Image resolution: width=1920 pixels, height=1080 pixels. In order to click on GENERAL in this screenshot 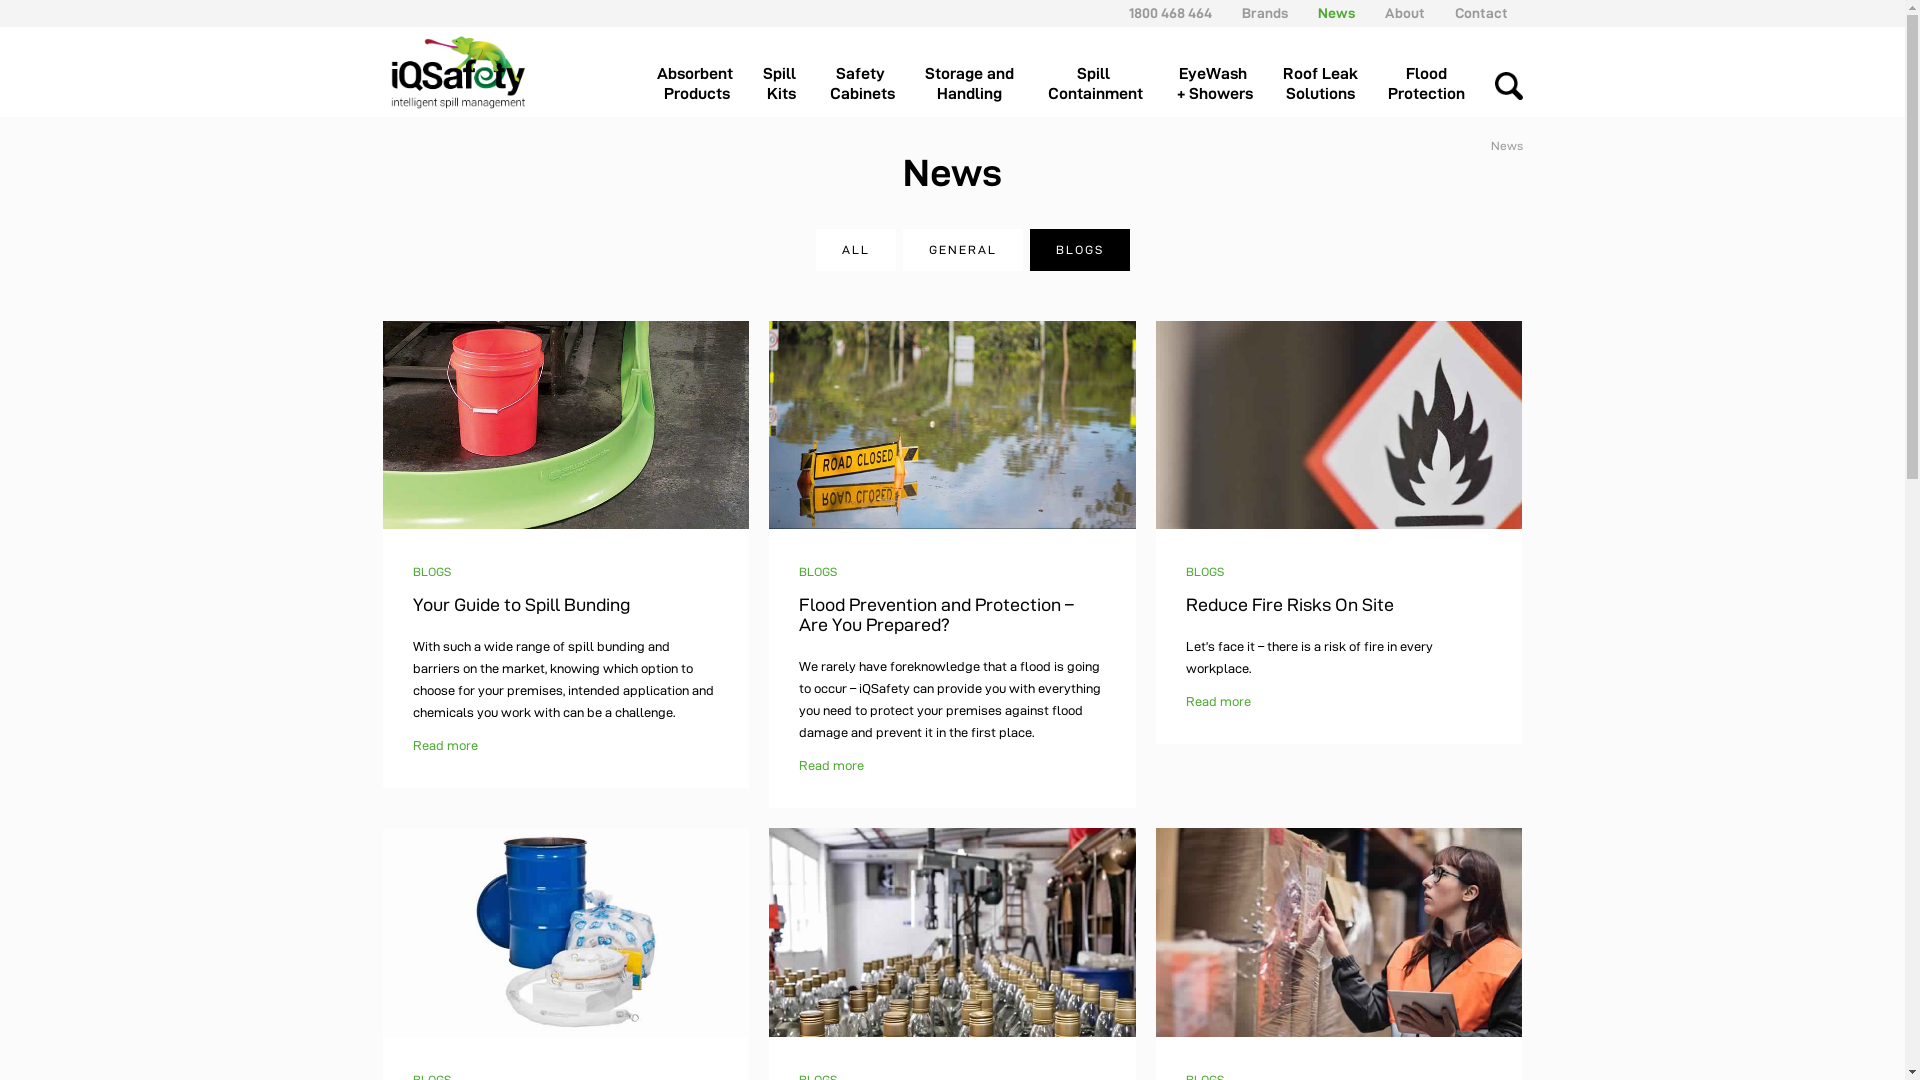, I will do `click(962, 250)`.